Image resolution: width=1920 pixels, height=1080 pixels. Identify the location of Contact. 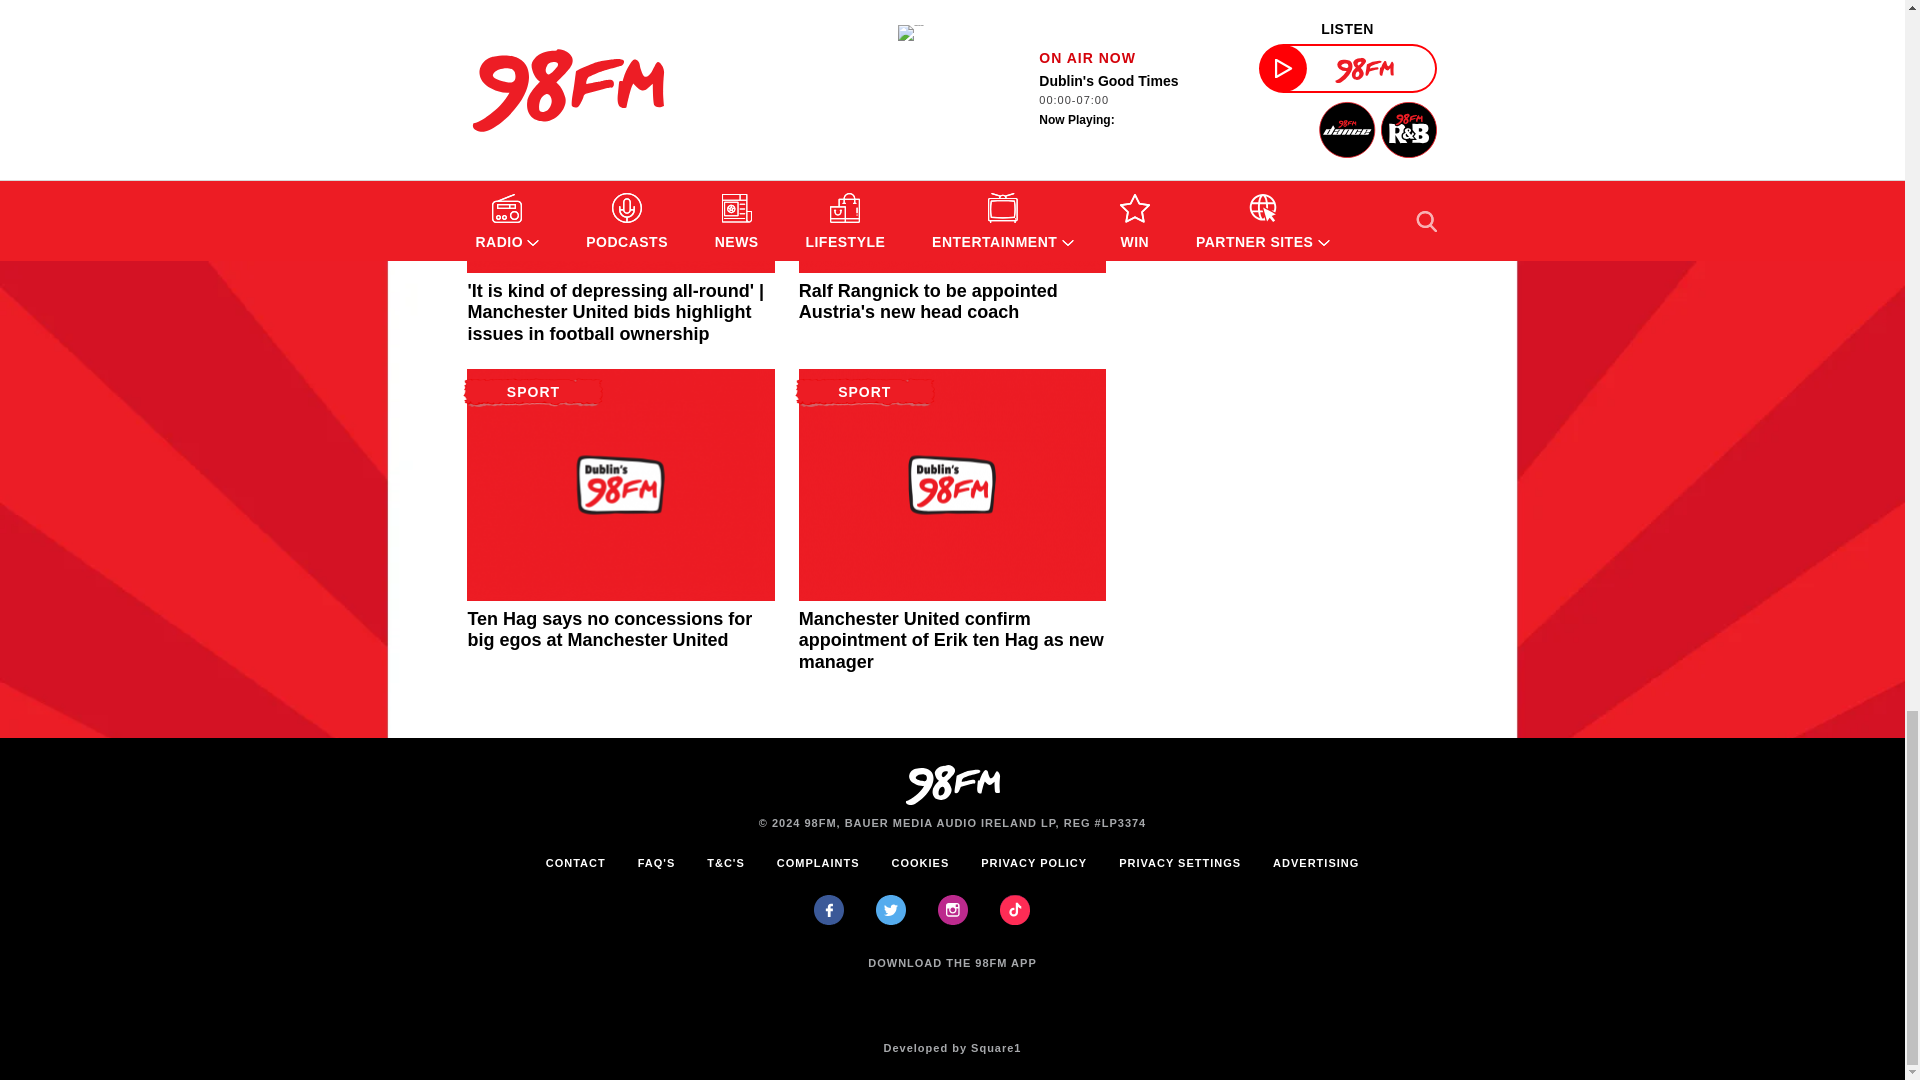
(576, 863).